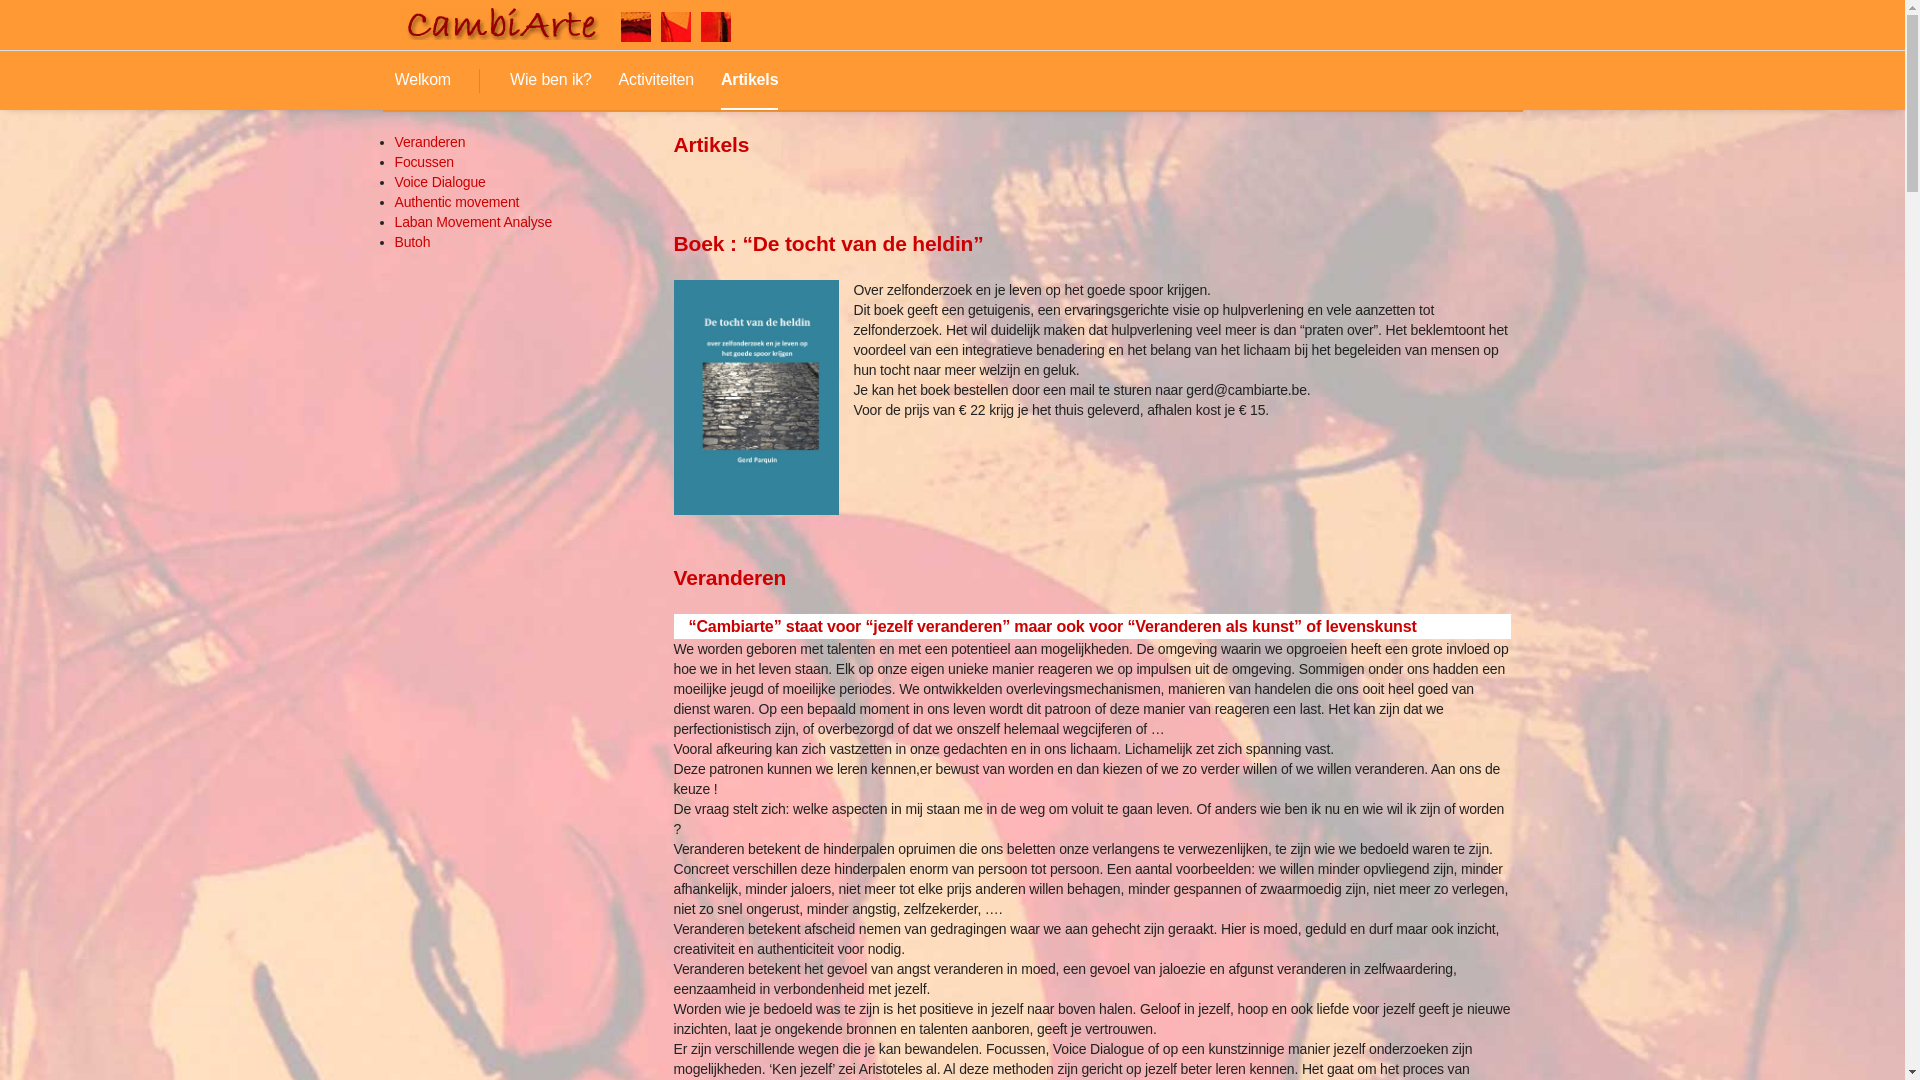  What do you see at coordinates (750, 80) in the screenshot?
I see `Artikels` at bounding box center [750, 80].